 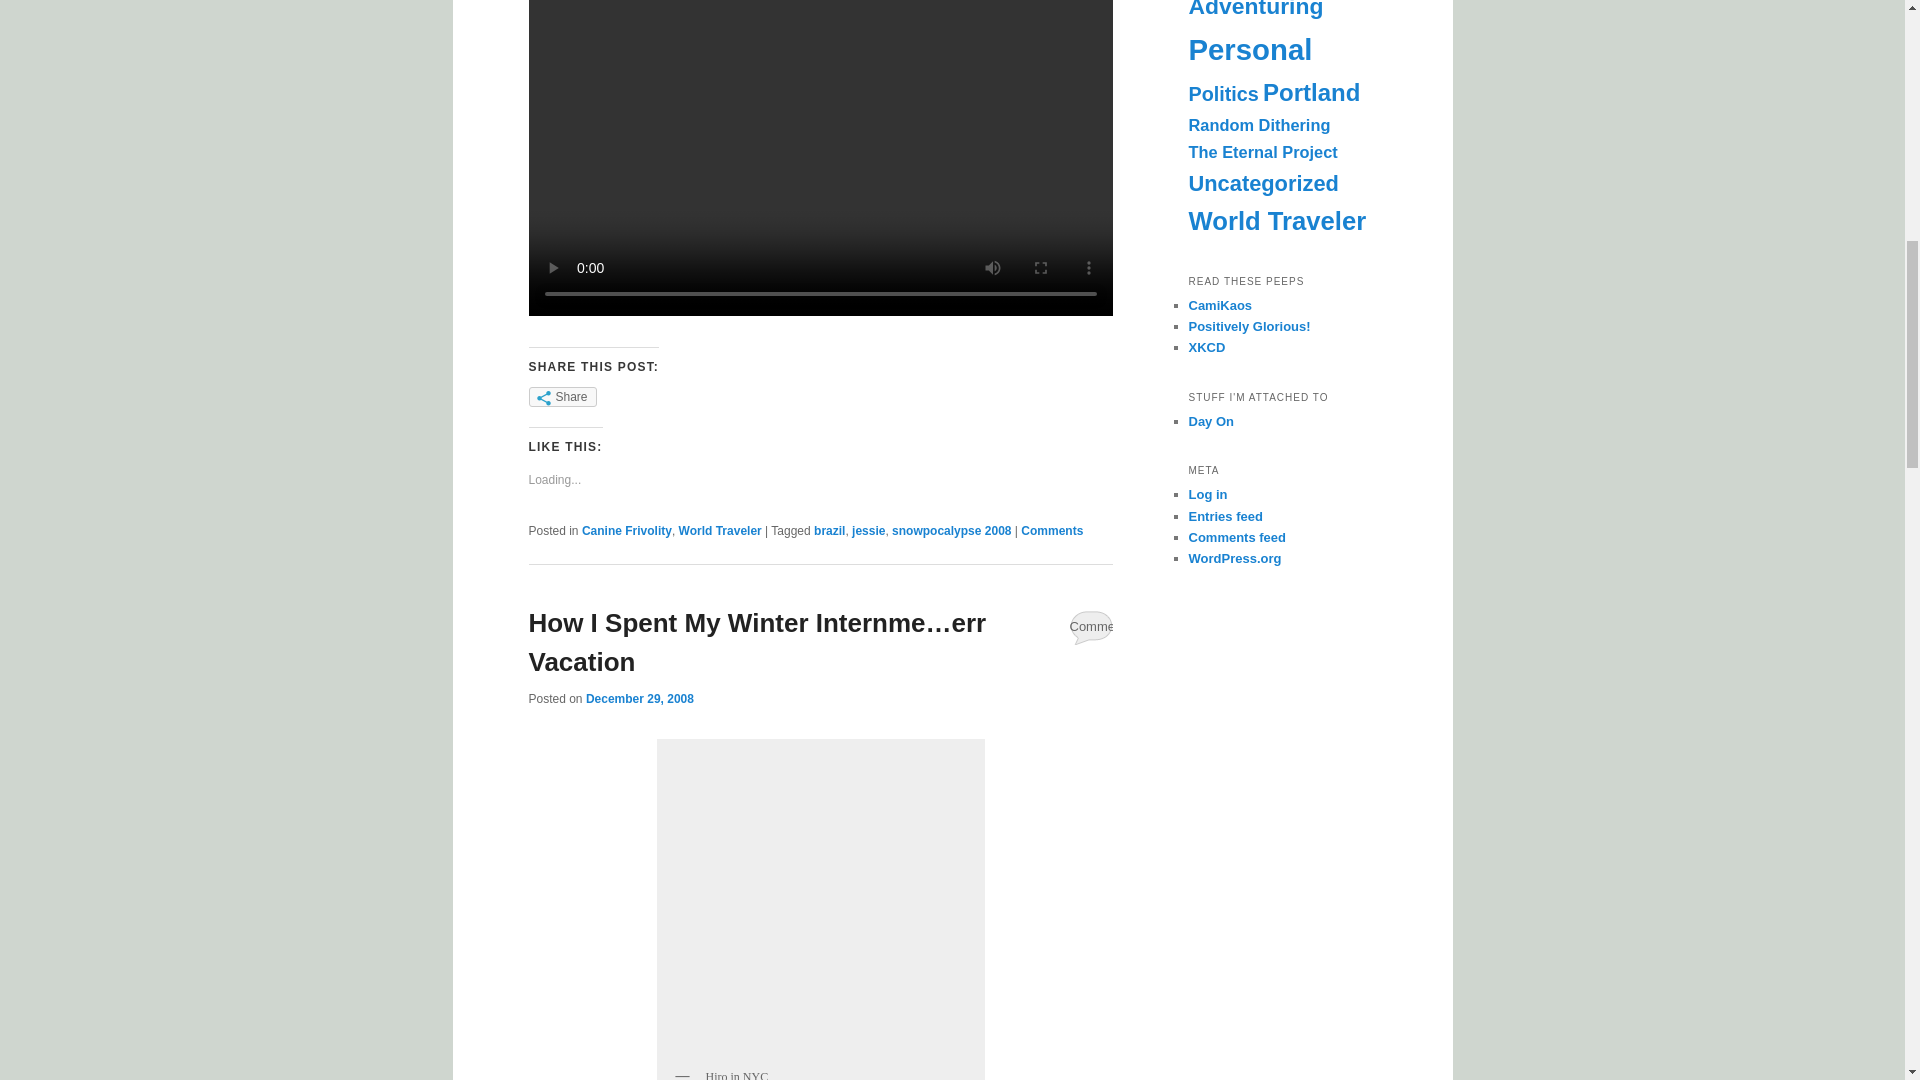 What do you see at coordinates (639, 699) in the screenshot?
I see `December 29, 2008` at bounding box center [639, 699].